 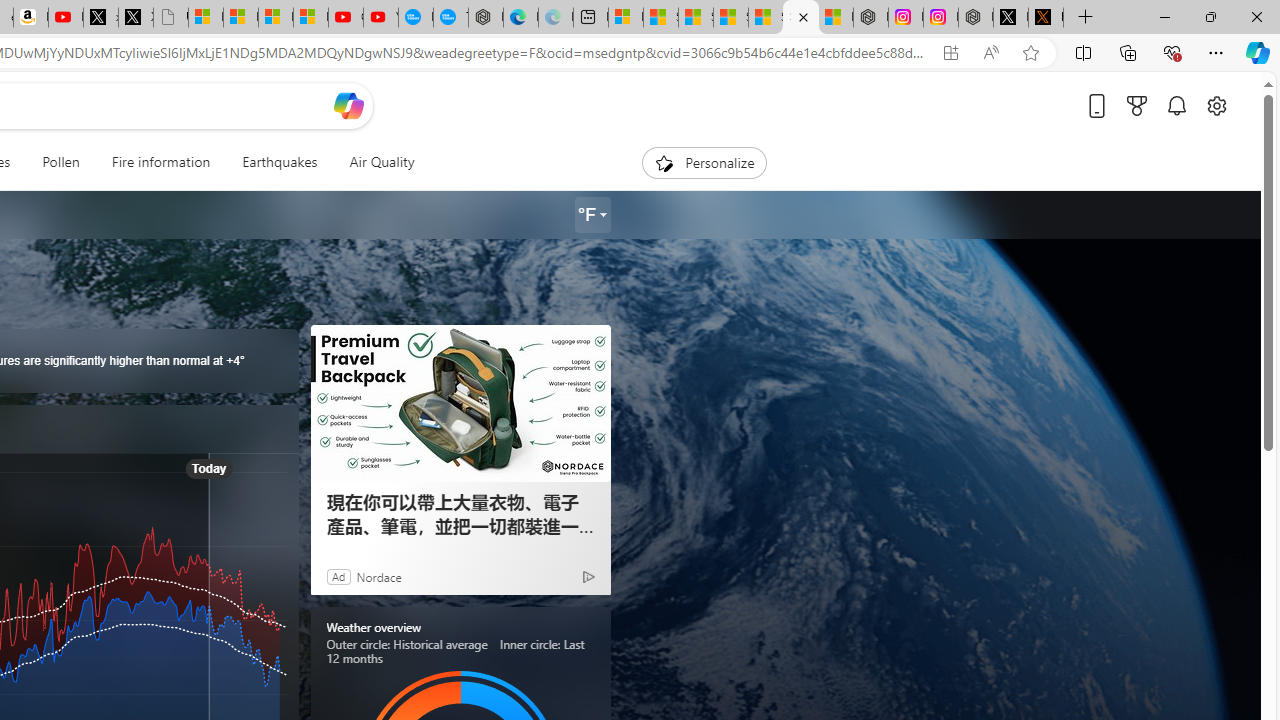 I want to click on Close, so click(x=1256, y=16).